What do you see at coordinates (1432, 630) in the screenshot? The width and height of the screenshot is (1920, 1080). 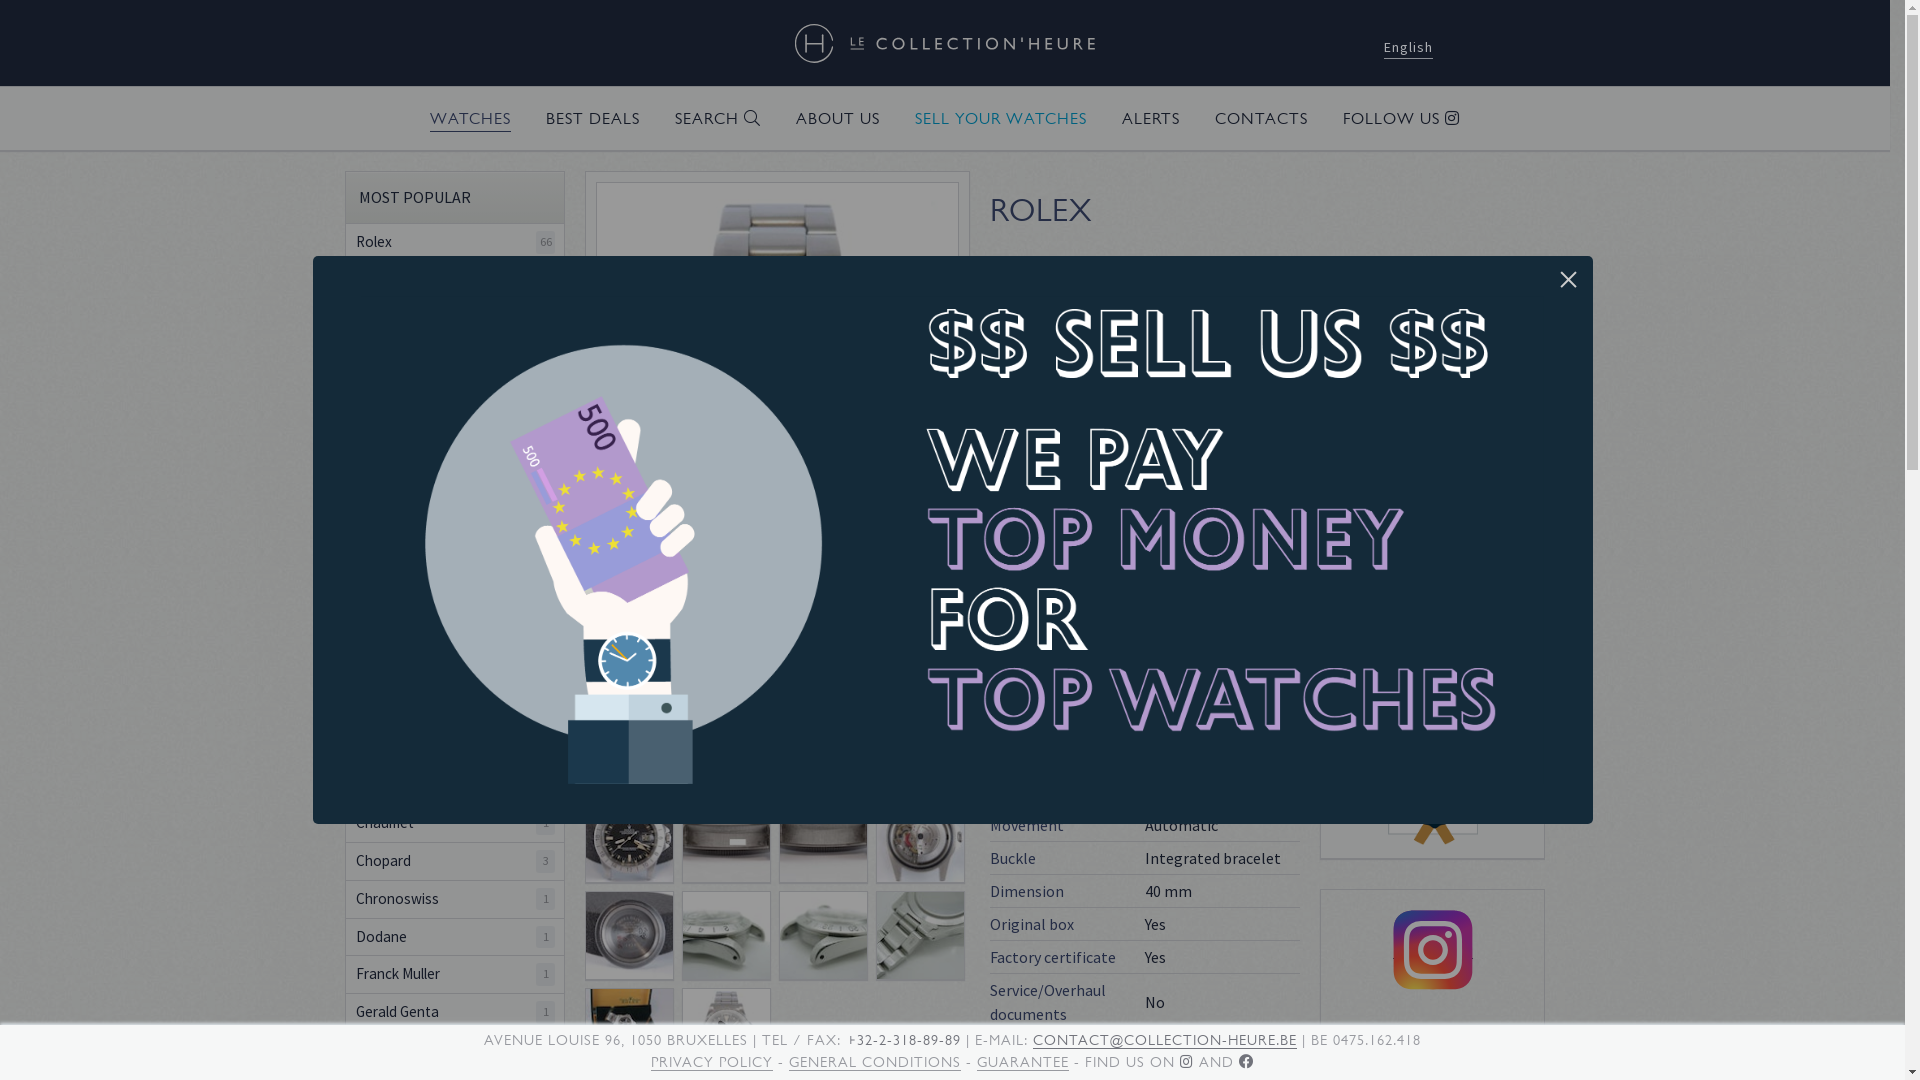 I see `Create an alert` at bounding box center [1432, 630].